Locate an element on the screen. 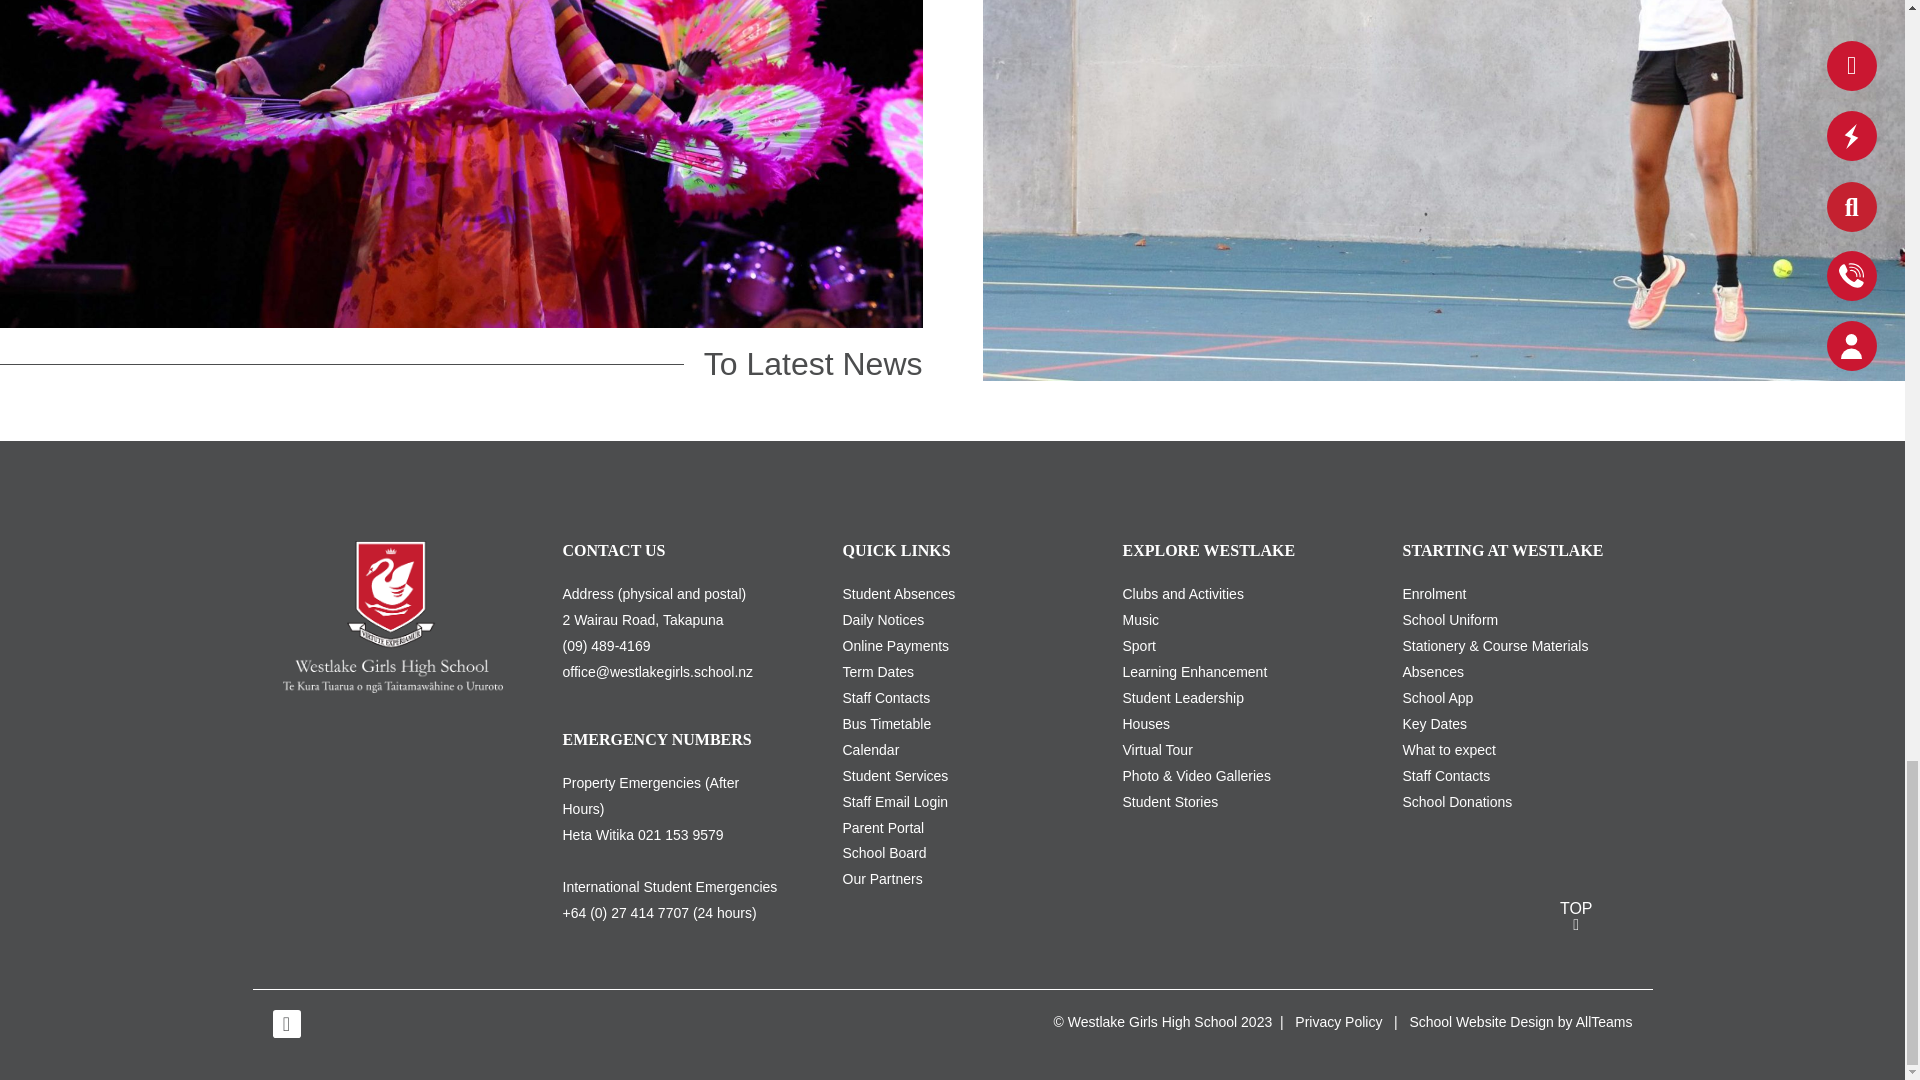 This screenshot has height=1080, width=1920. Bus Timetable is located at coordinates (886, 724).